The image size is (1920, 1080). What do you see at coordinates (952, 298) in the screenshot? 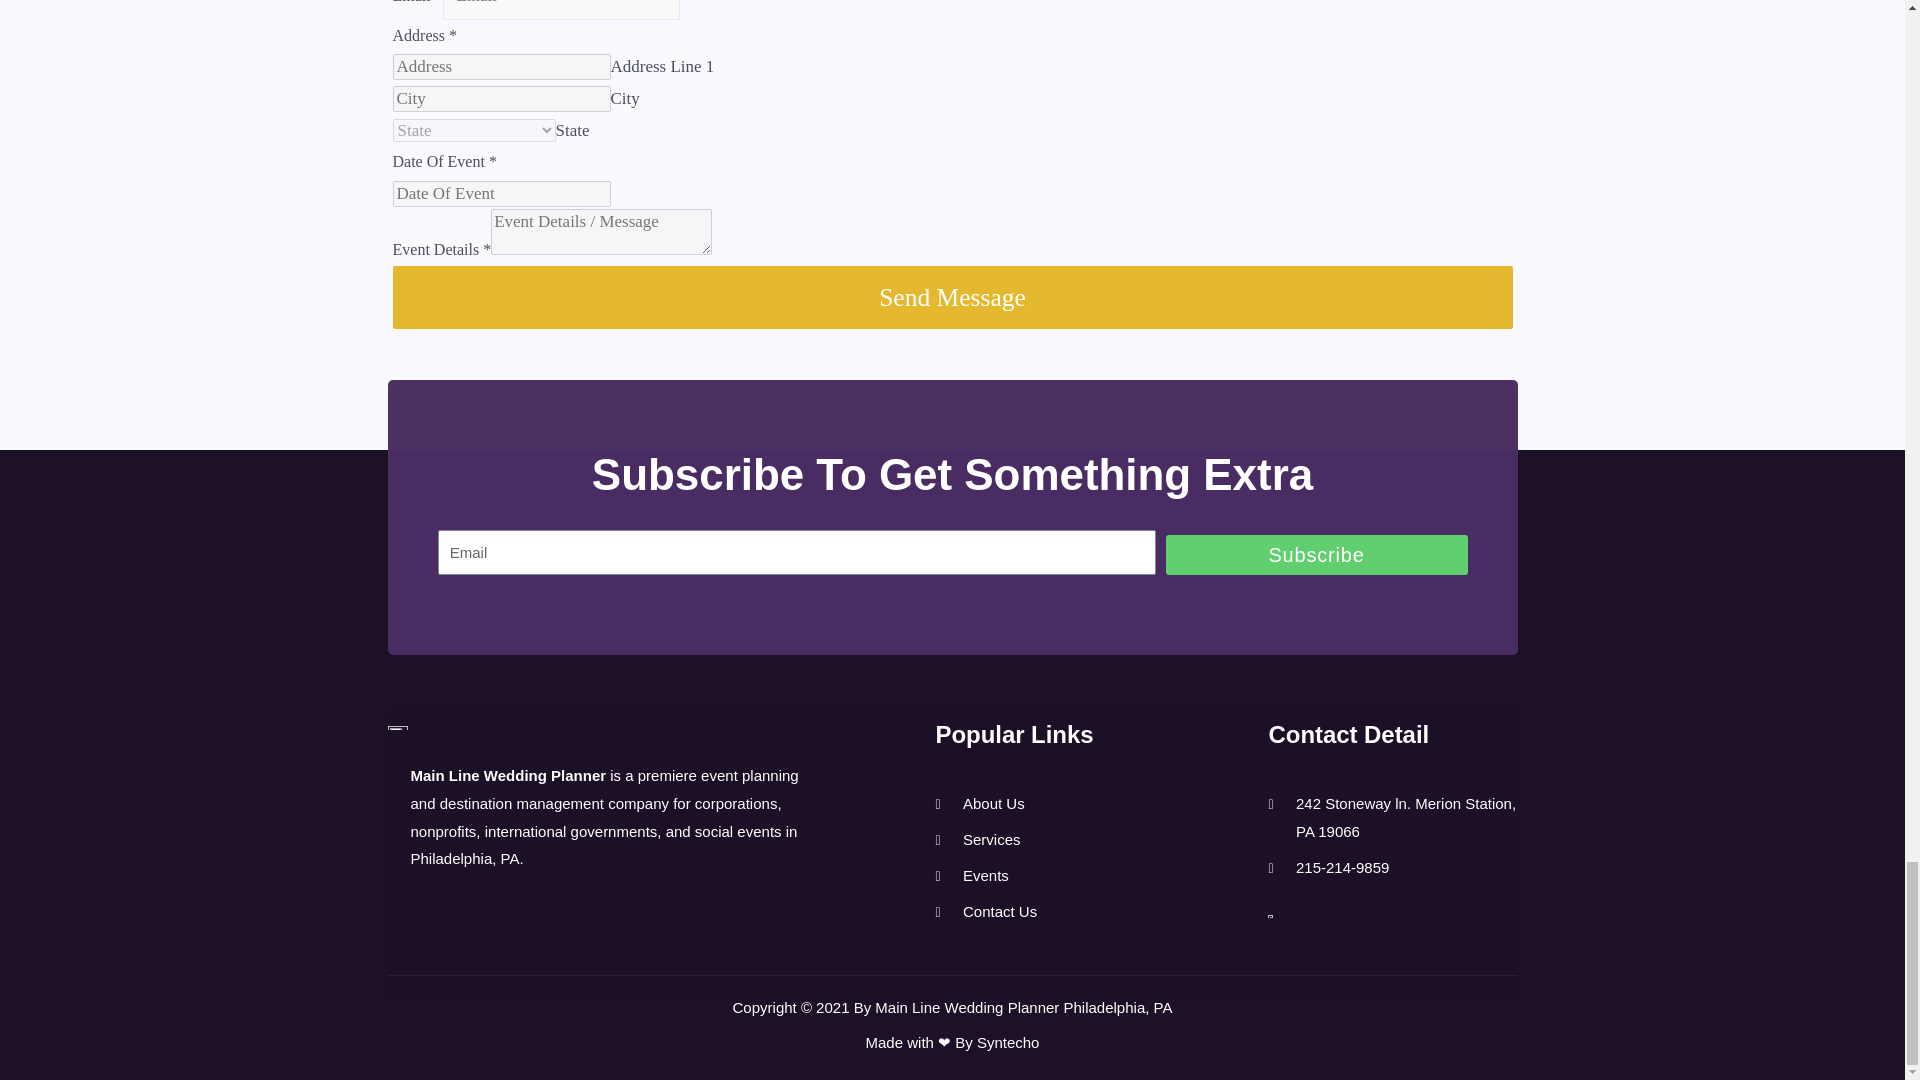
I see `Send Message` at bounding box center [952, 298].